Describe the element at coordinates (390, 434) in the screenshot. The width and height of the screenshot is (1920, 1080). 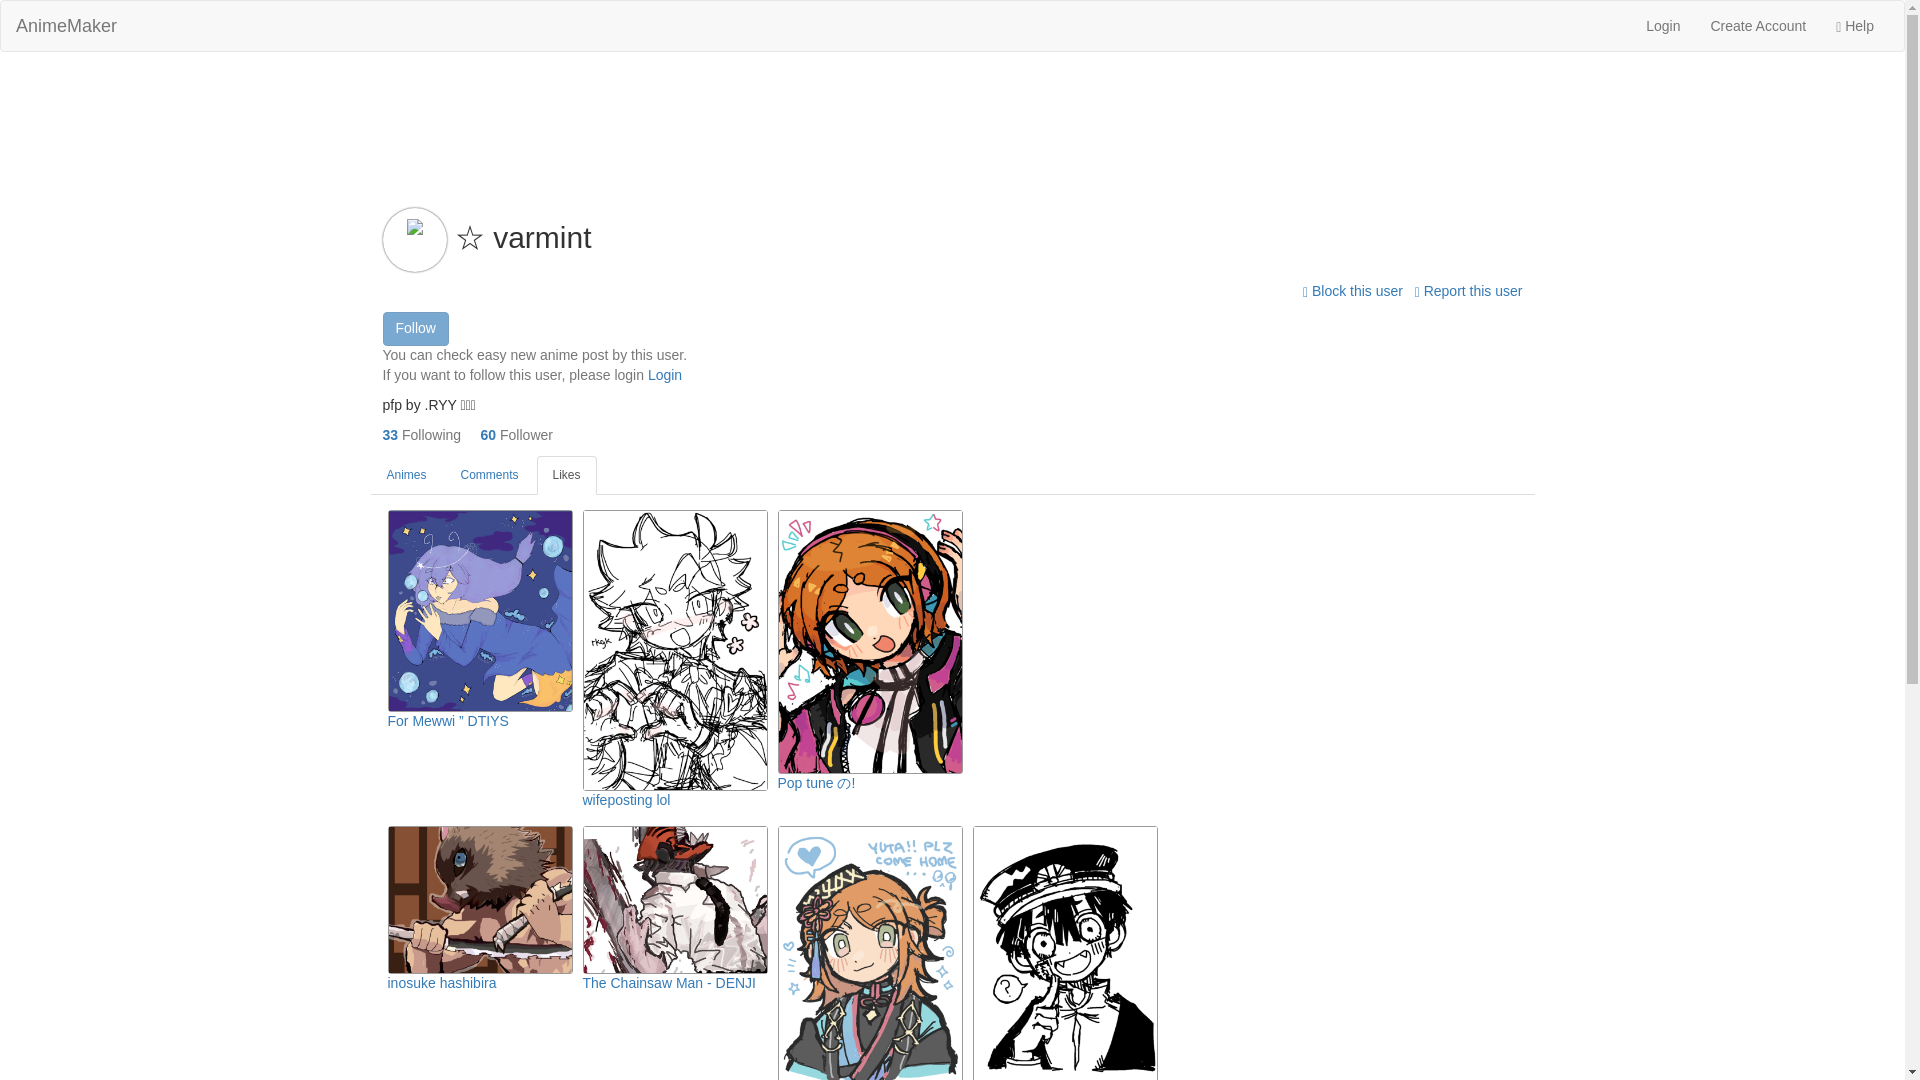
I see `33` at that location.